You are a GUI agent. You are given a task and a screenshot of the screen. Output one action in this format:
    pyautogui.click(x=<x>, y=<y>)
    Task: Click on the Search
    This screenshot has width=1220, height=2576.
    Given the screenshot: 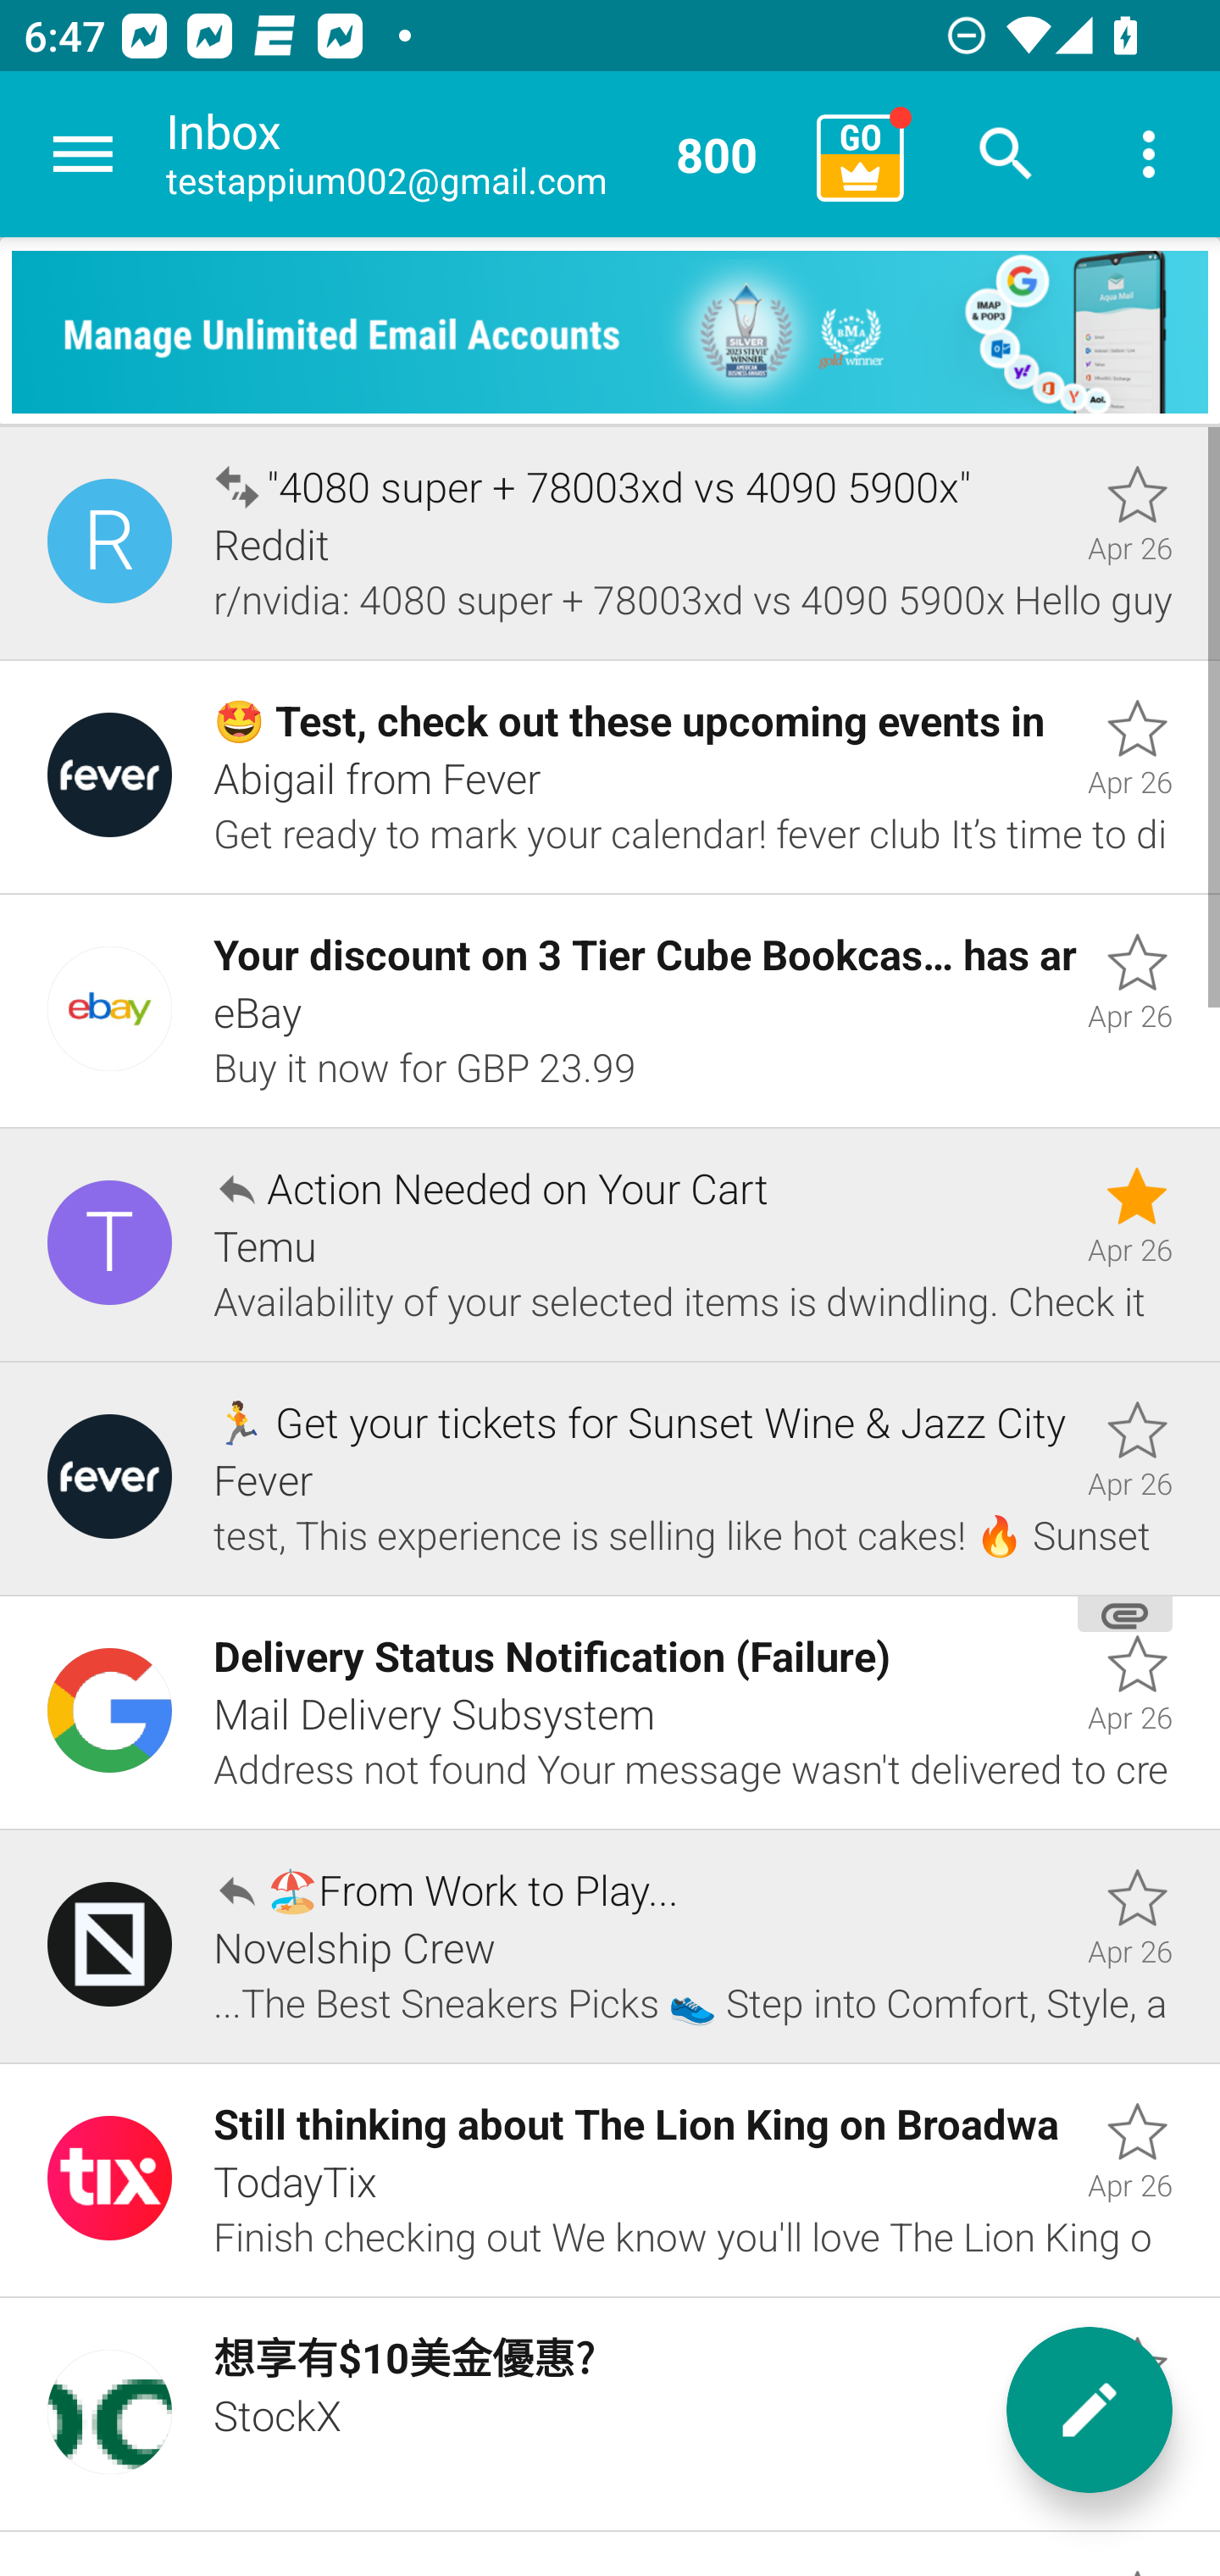 What is the action you would take?
    pyautogui.click(x=1006, y=154)
    